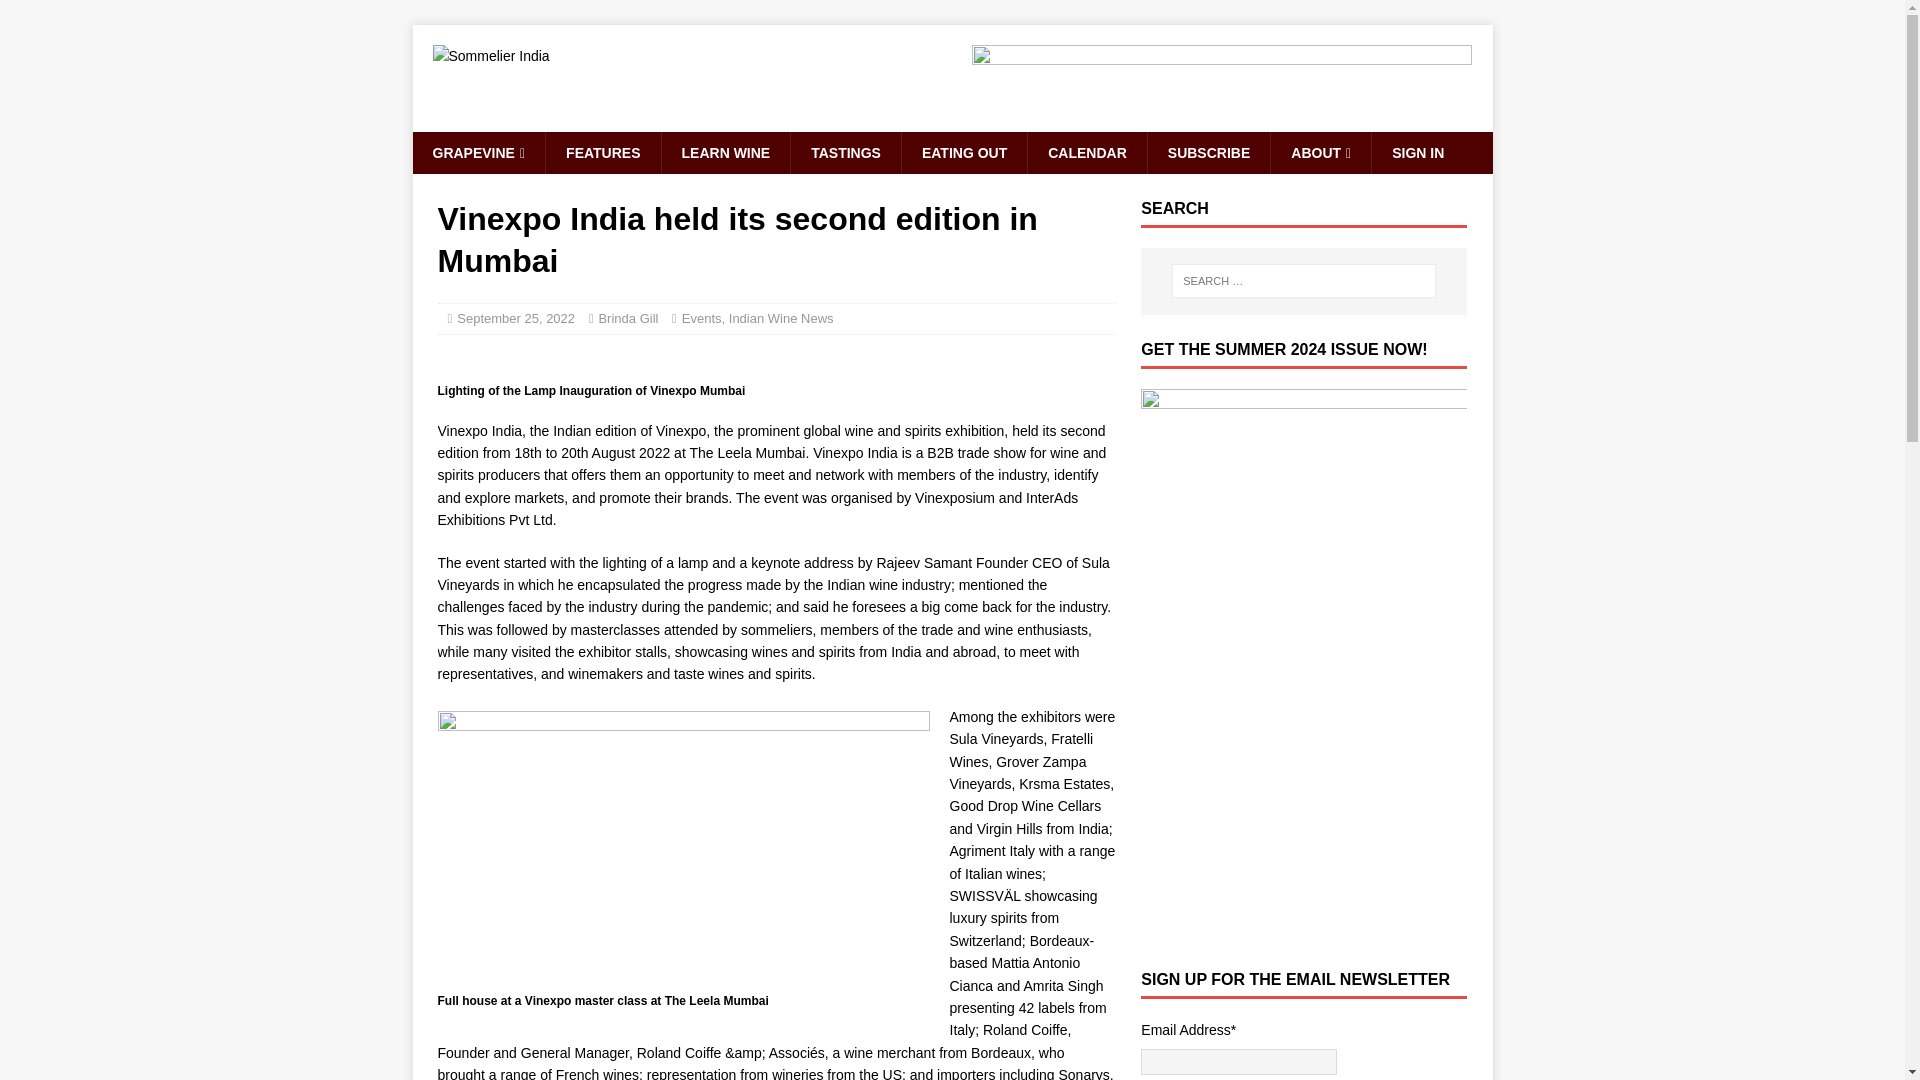  What do you see at coordinates (844, 152) in the screenshot?
I see `TASTINGS` at bounding box center [844, 152].